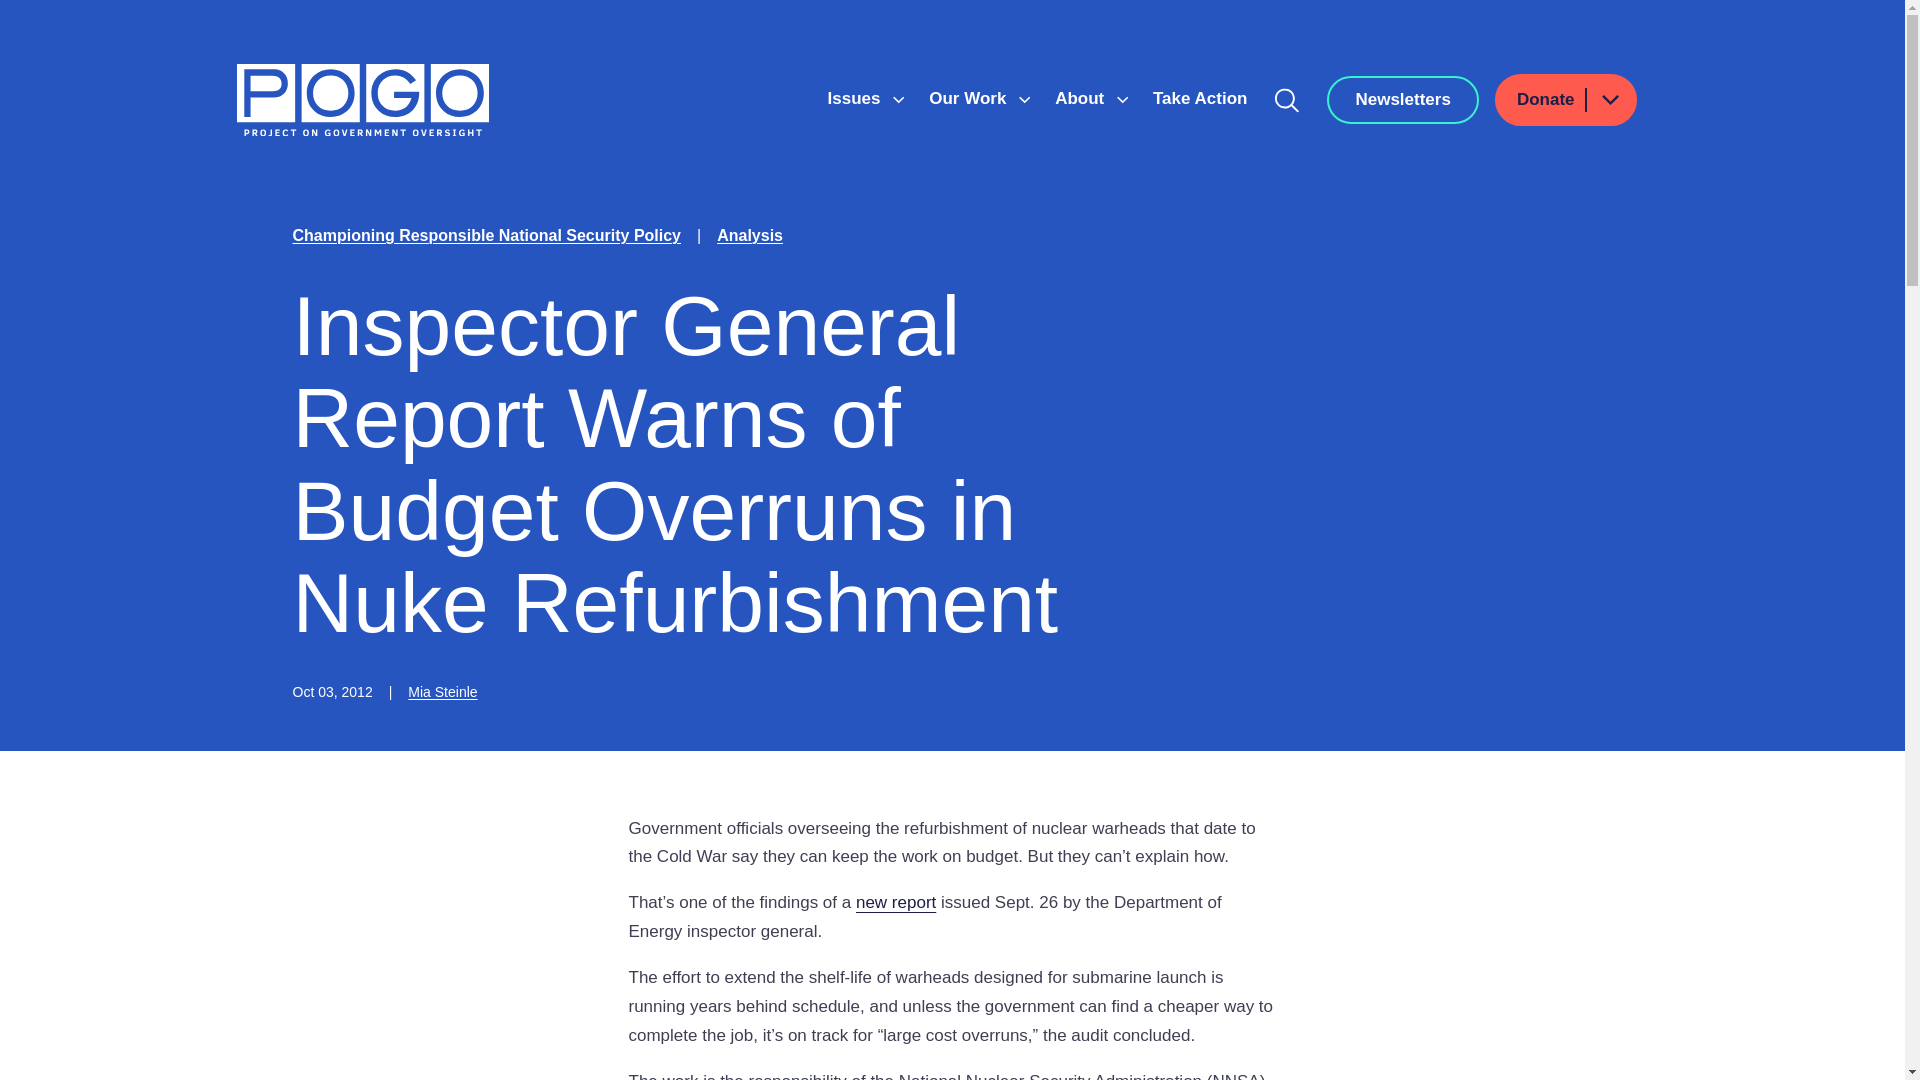 Image resolution: width=1920 pixels, height=1080 pixels. Describe the element at coordinates (1402, 100) in the screenshot. I see `Newsletters` at that location.